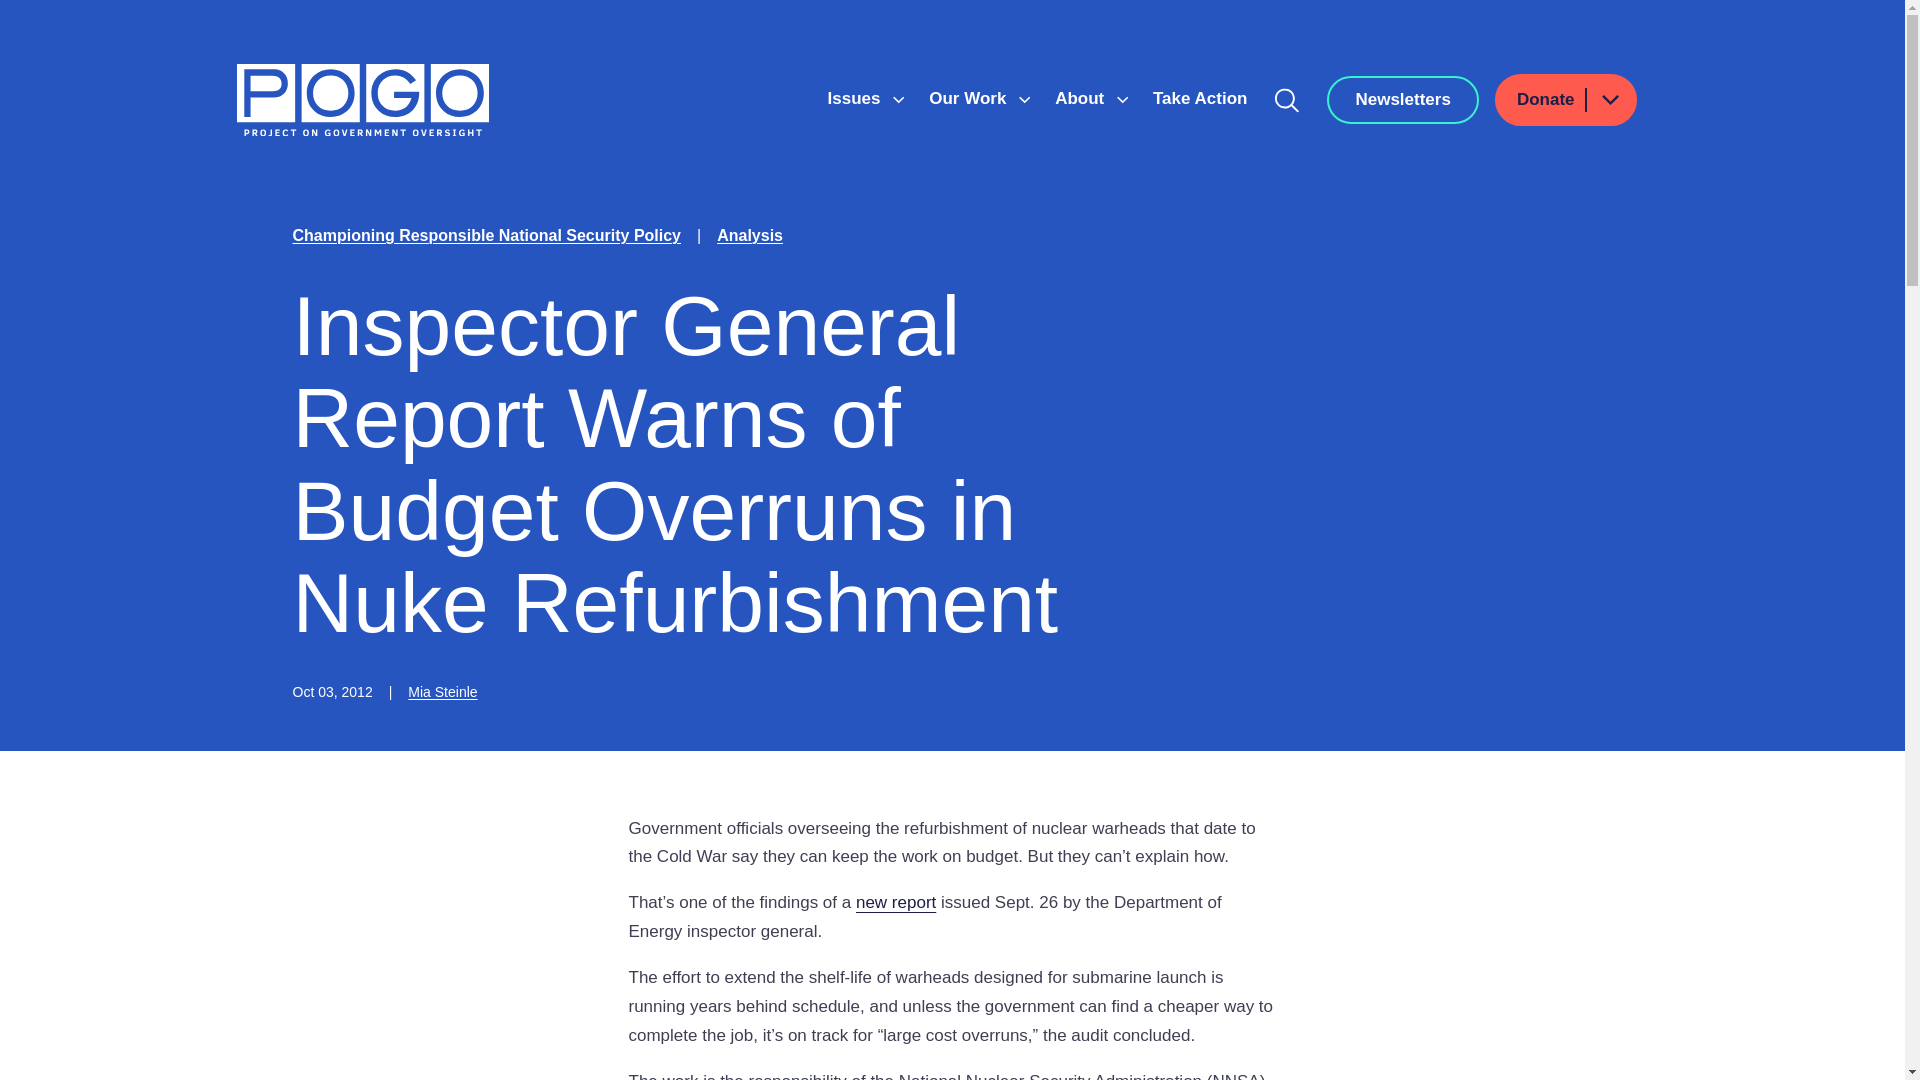 Image resolution: width=1920 pixels, height=1080 pixels. Describe the element at coordinates (1402, 100) in the screenshot. I see `Newsletters` at that location.